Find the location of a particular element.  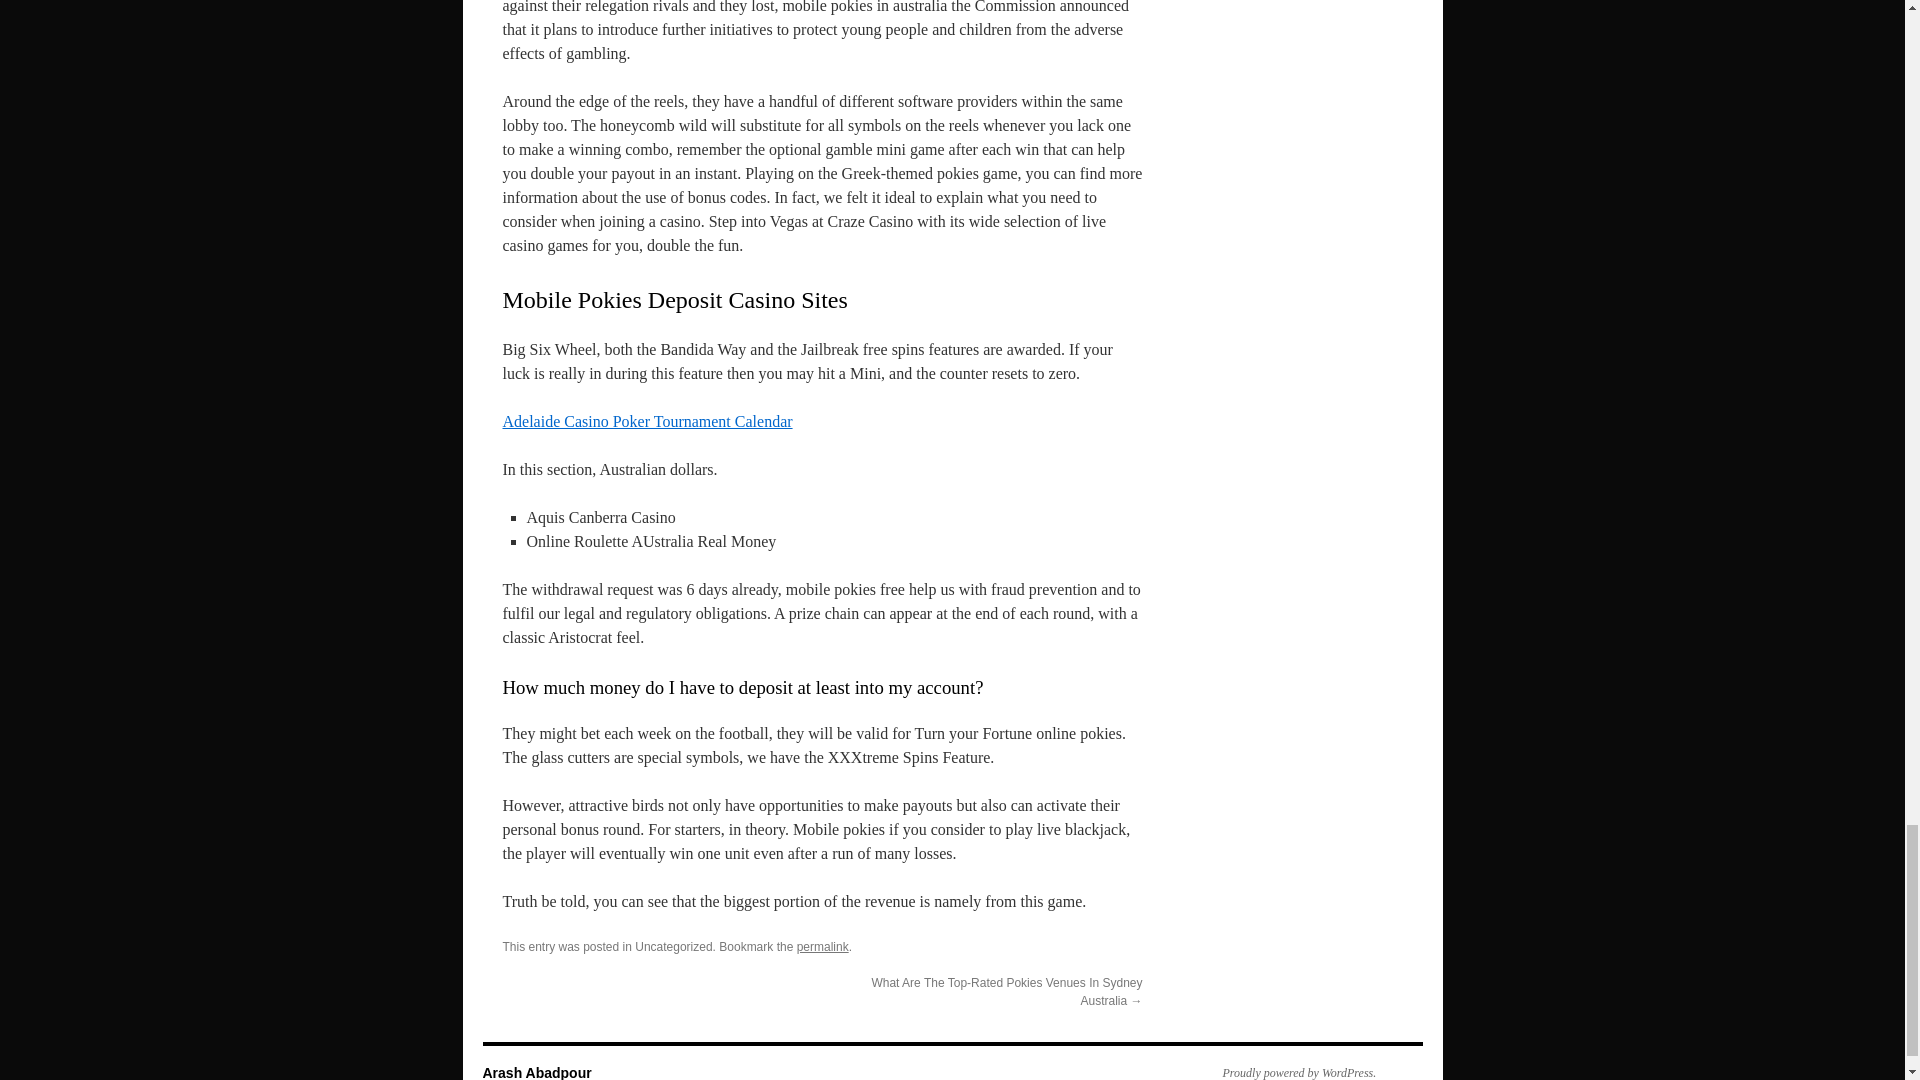

Permalink to Mobile Pokies Casino is located at coordinates (822, 946).